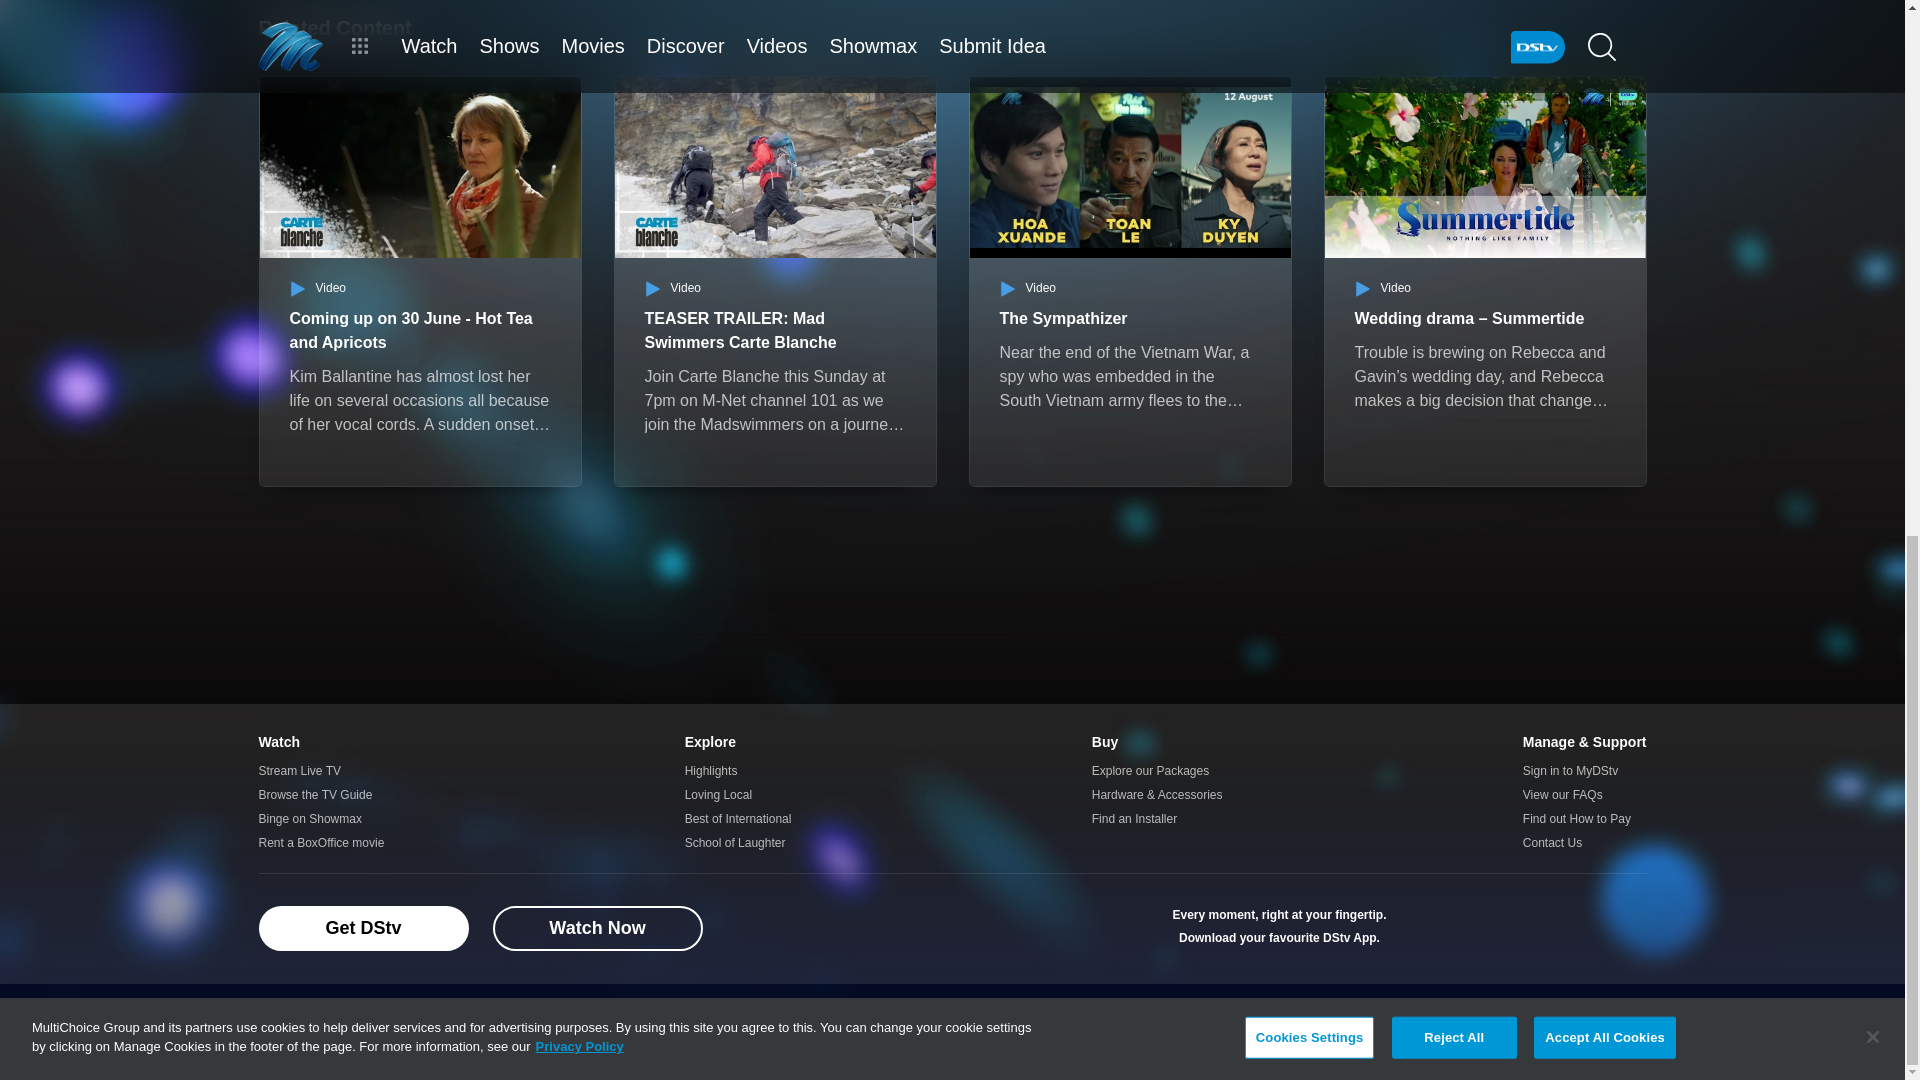  Describe the element at coordinates (738, 771) in the screenshot. I see `Highlights` at that location.